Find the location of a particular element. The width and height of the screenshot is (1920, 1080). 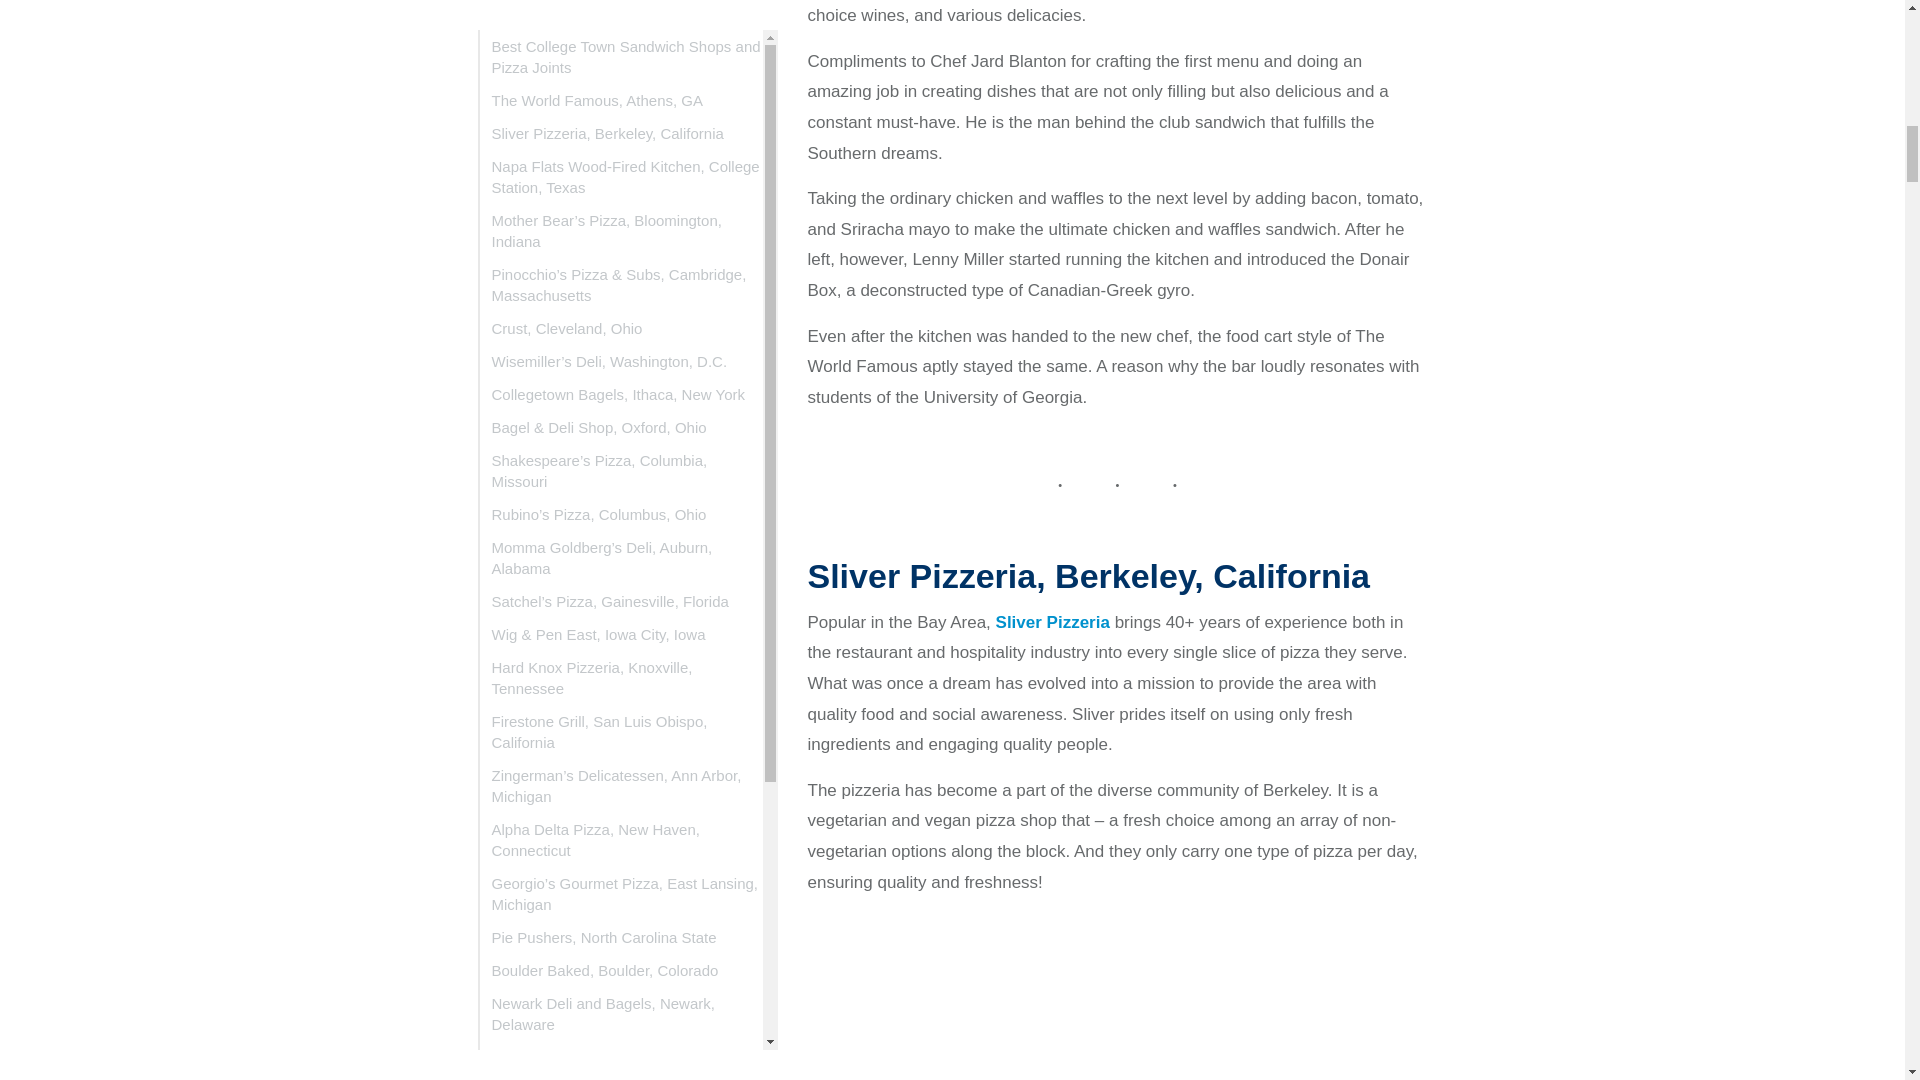

Boulder Baked, Boulder, Colorado is located at coordinates (626, 213).